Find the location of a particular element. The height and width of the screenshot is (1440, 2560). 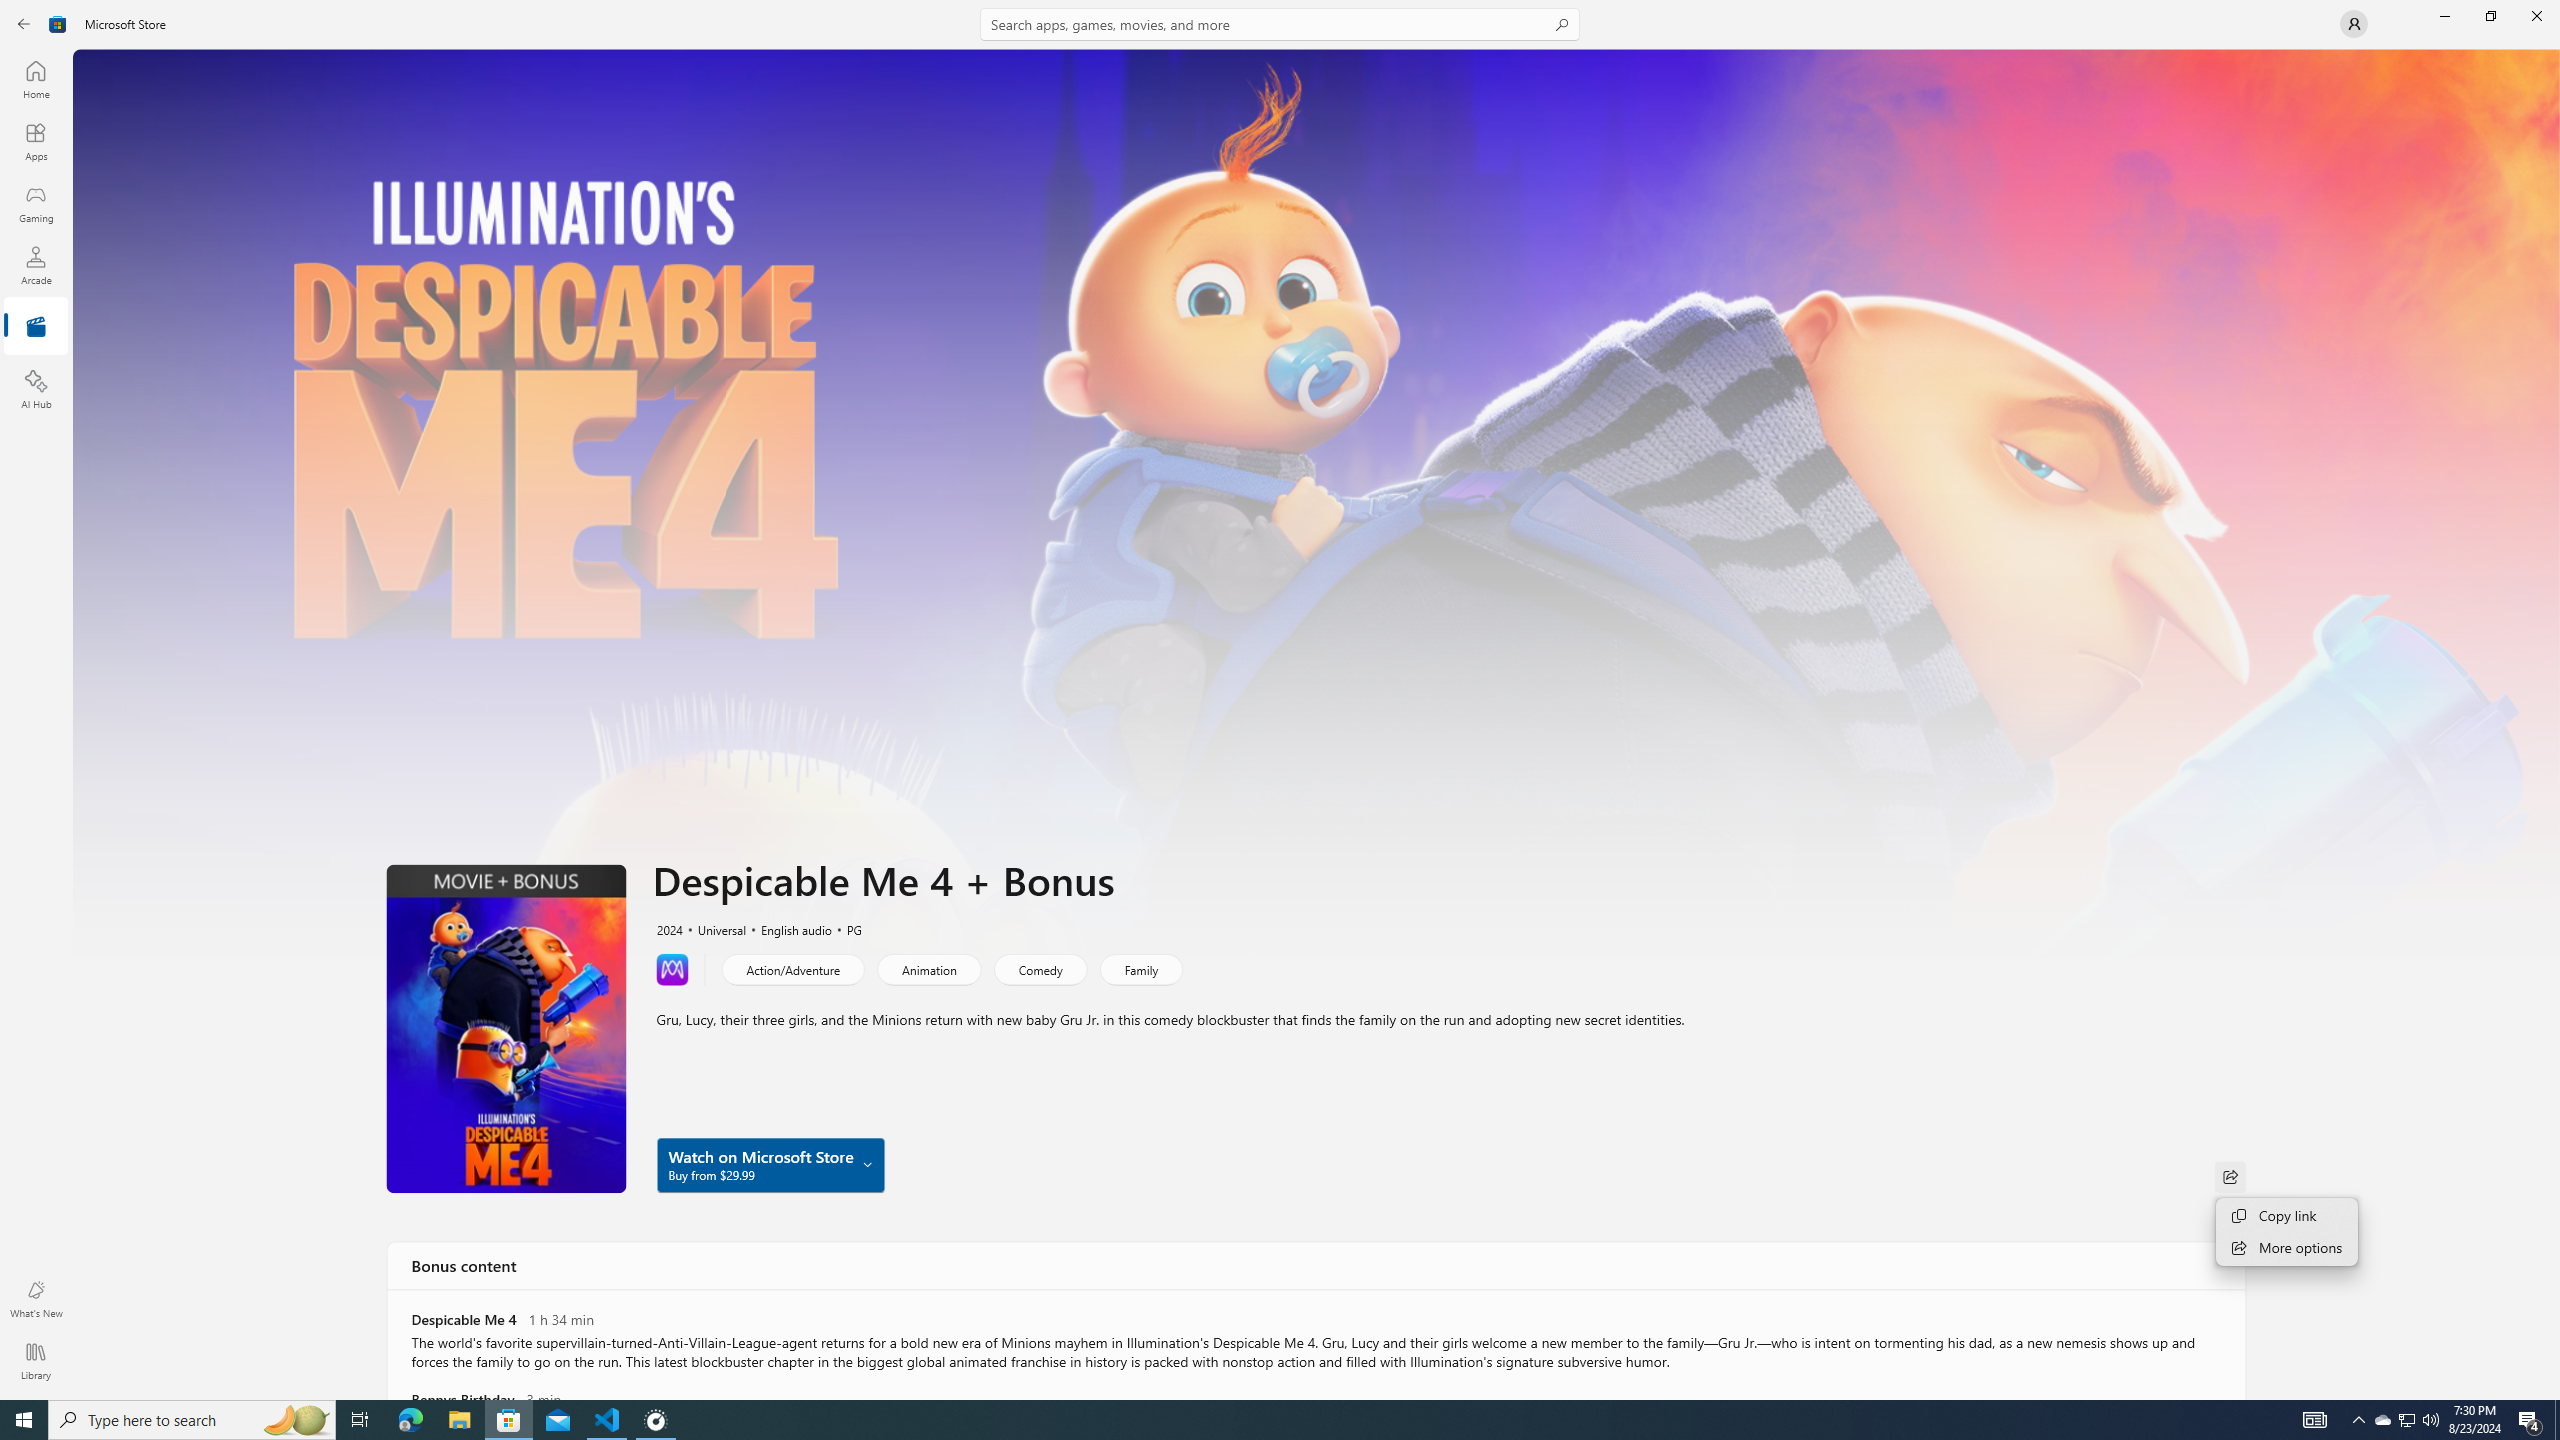

Comedy is located at coordinates (1039, 968).